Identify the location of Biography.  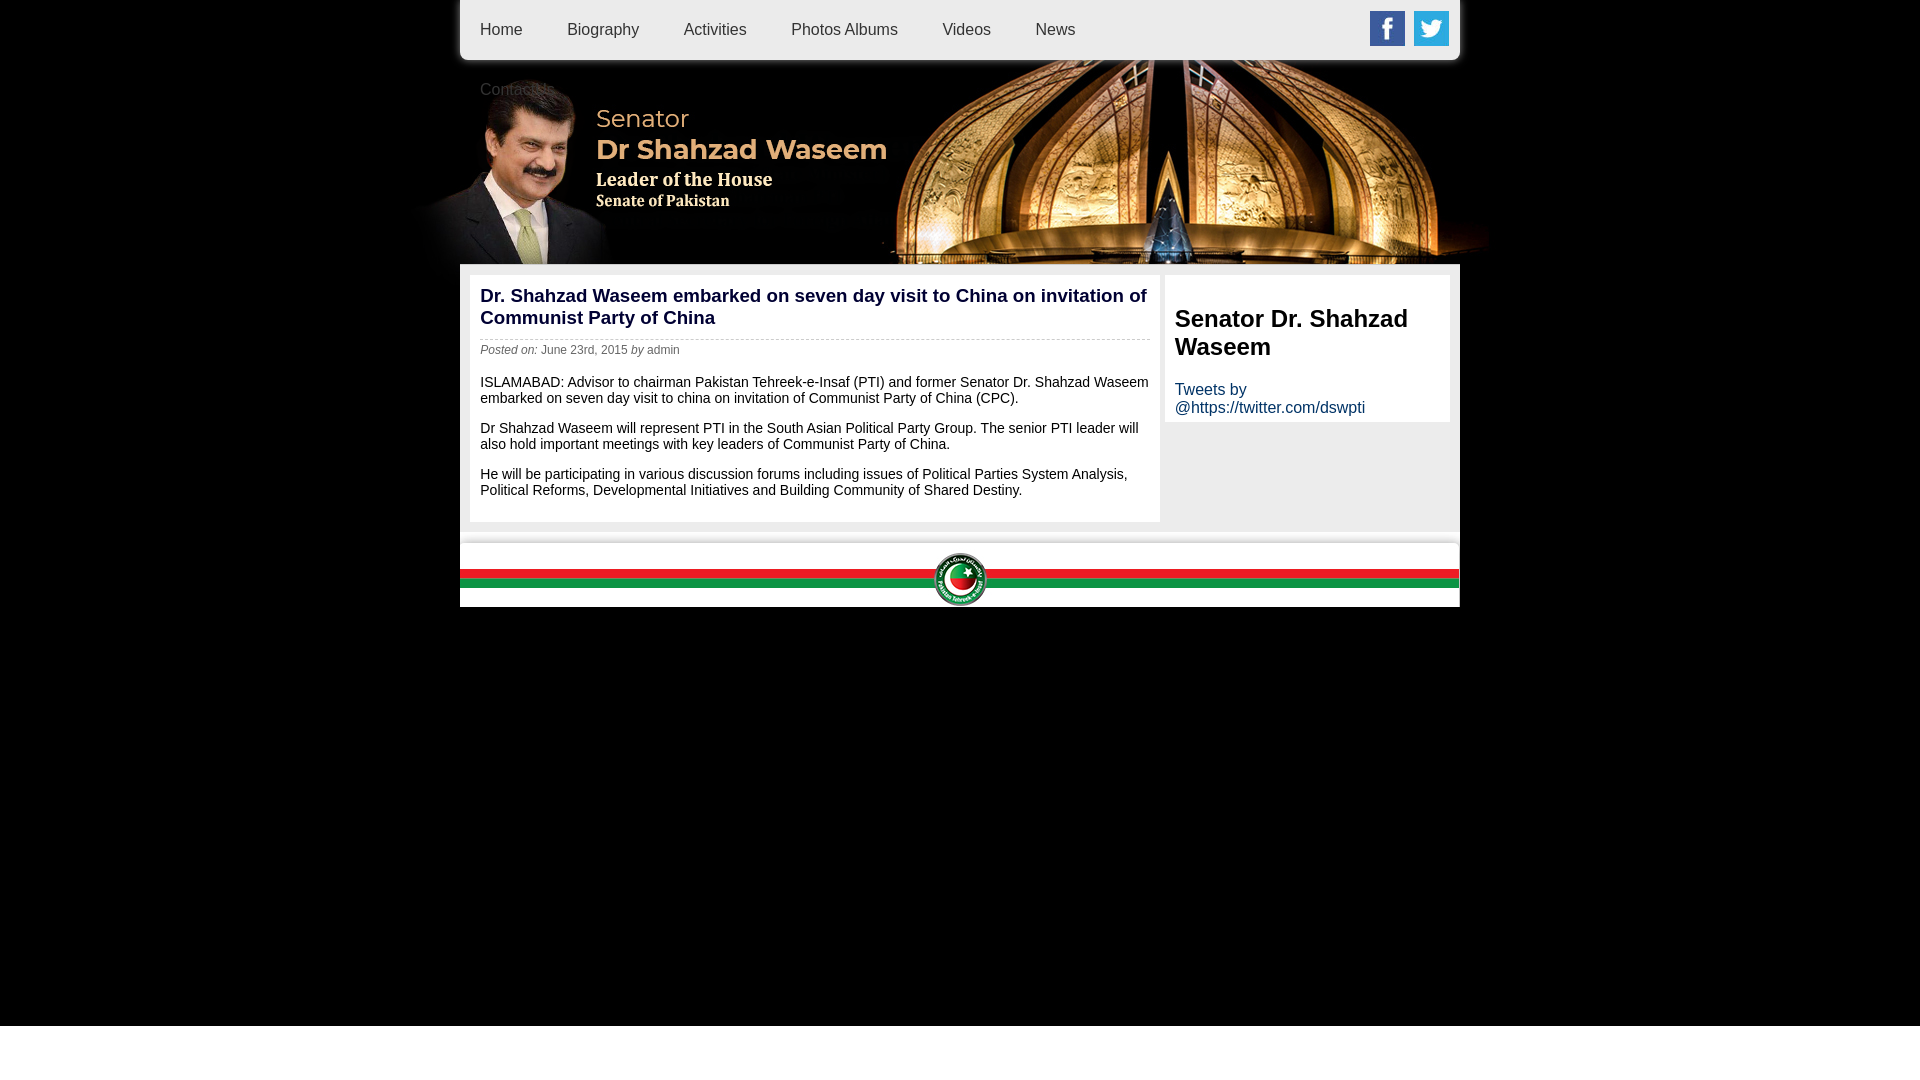
(602, 28).